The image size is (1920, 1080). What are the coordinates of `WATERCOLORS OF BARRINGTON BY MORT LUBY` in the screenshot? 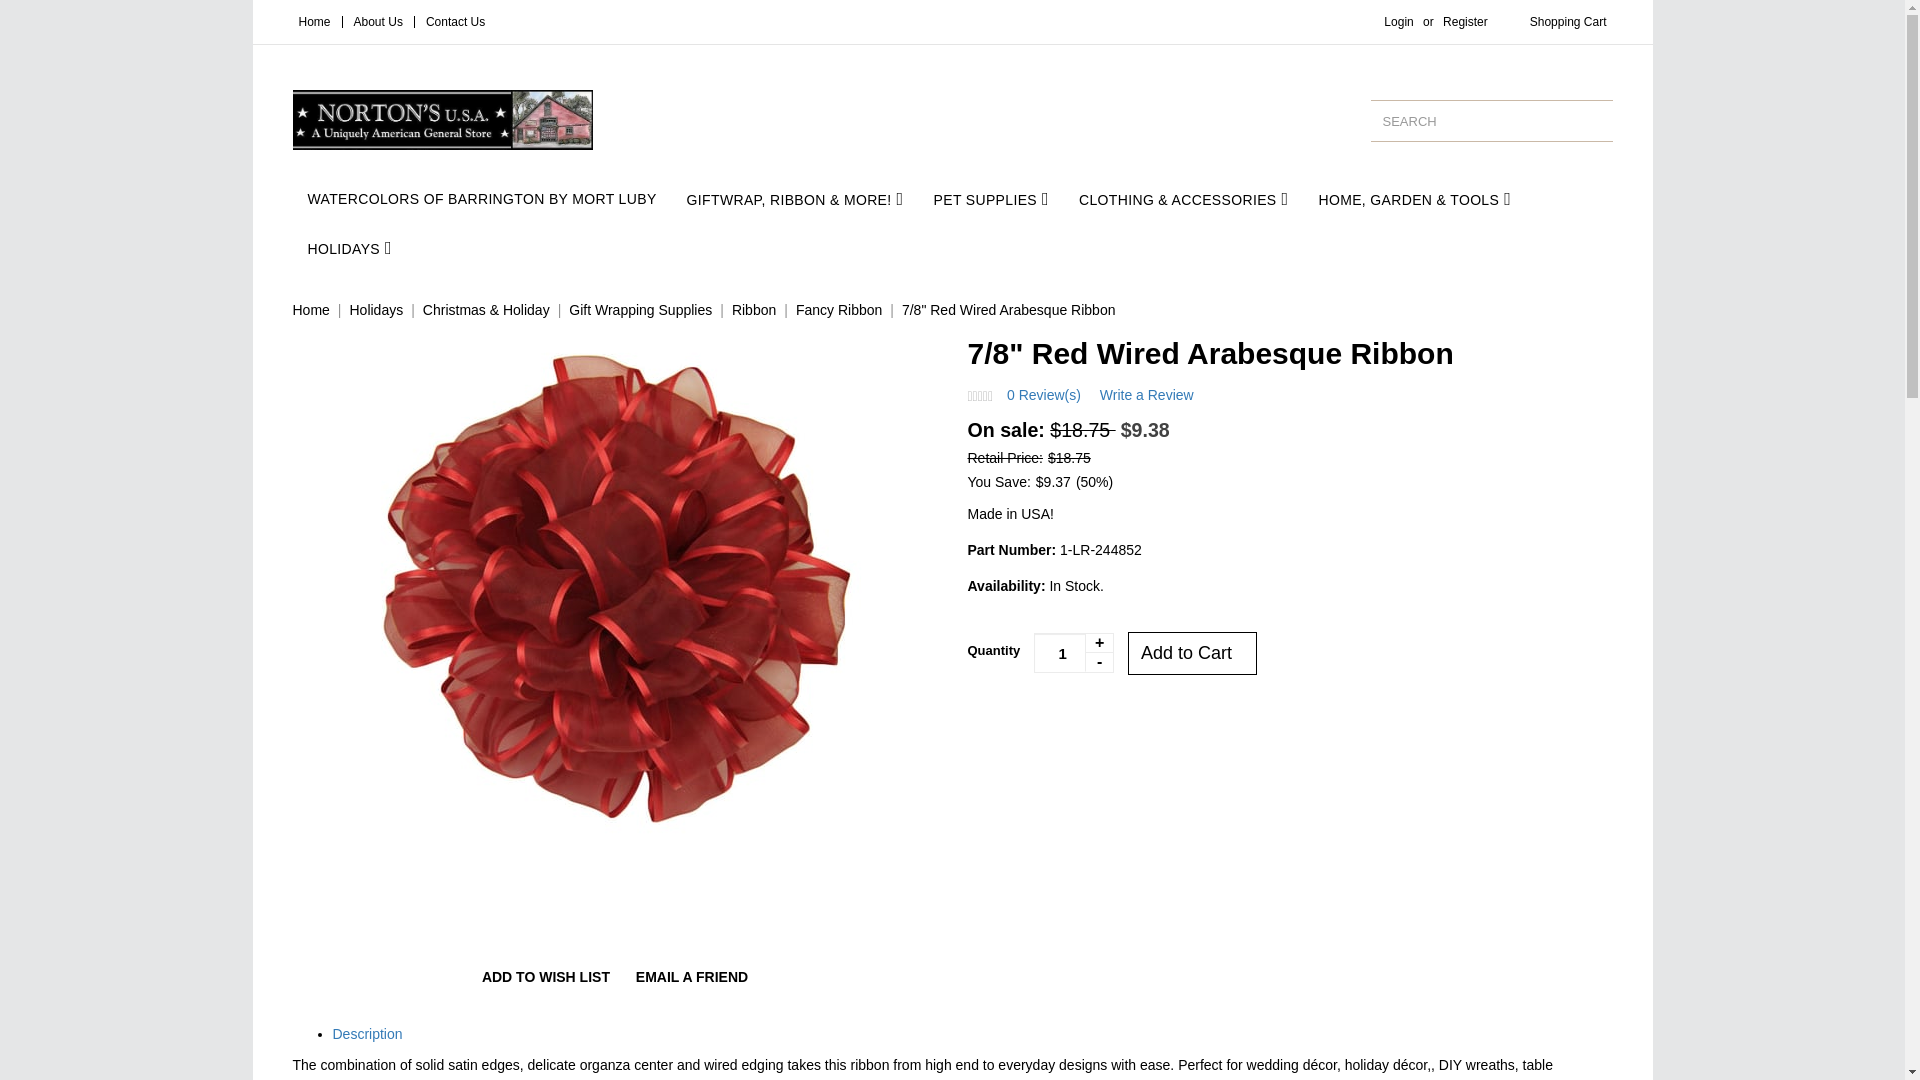 It's located at (480, 198).